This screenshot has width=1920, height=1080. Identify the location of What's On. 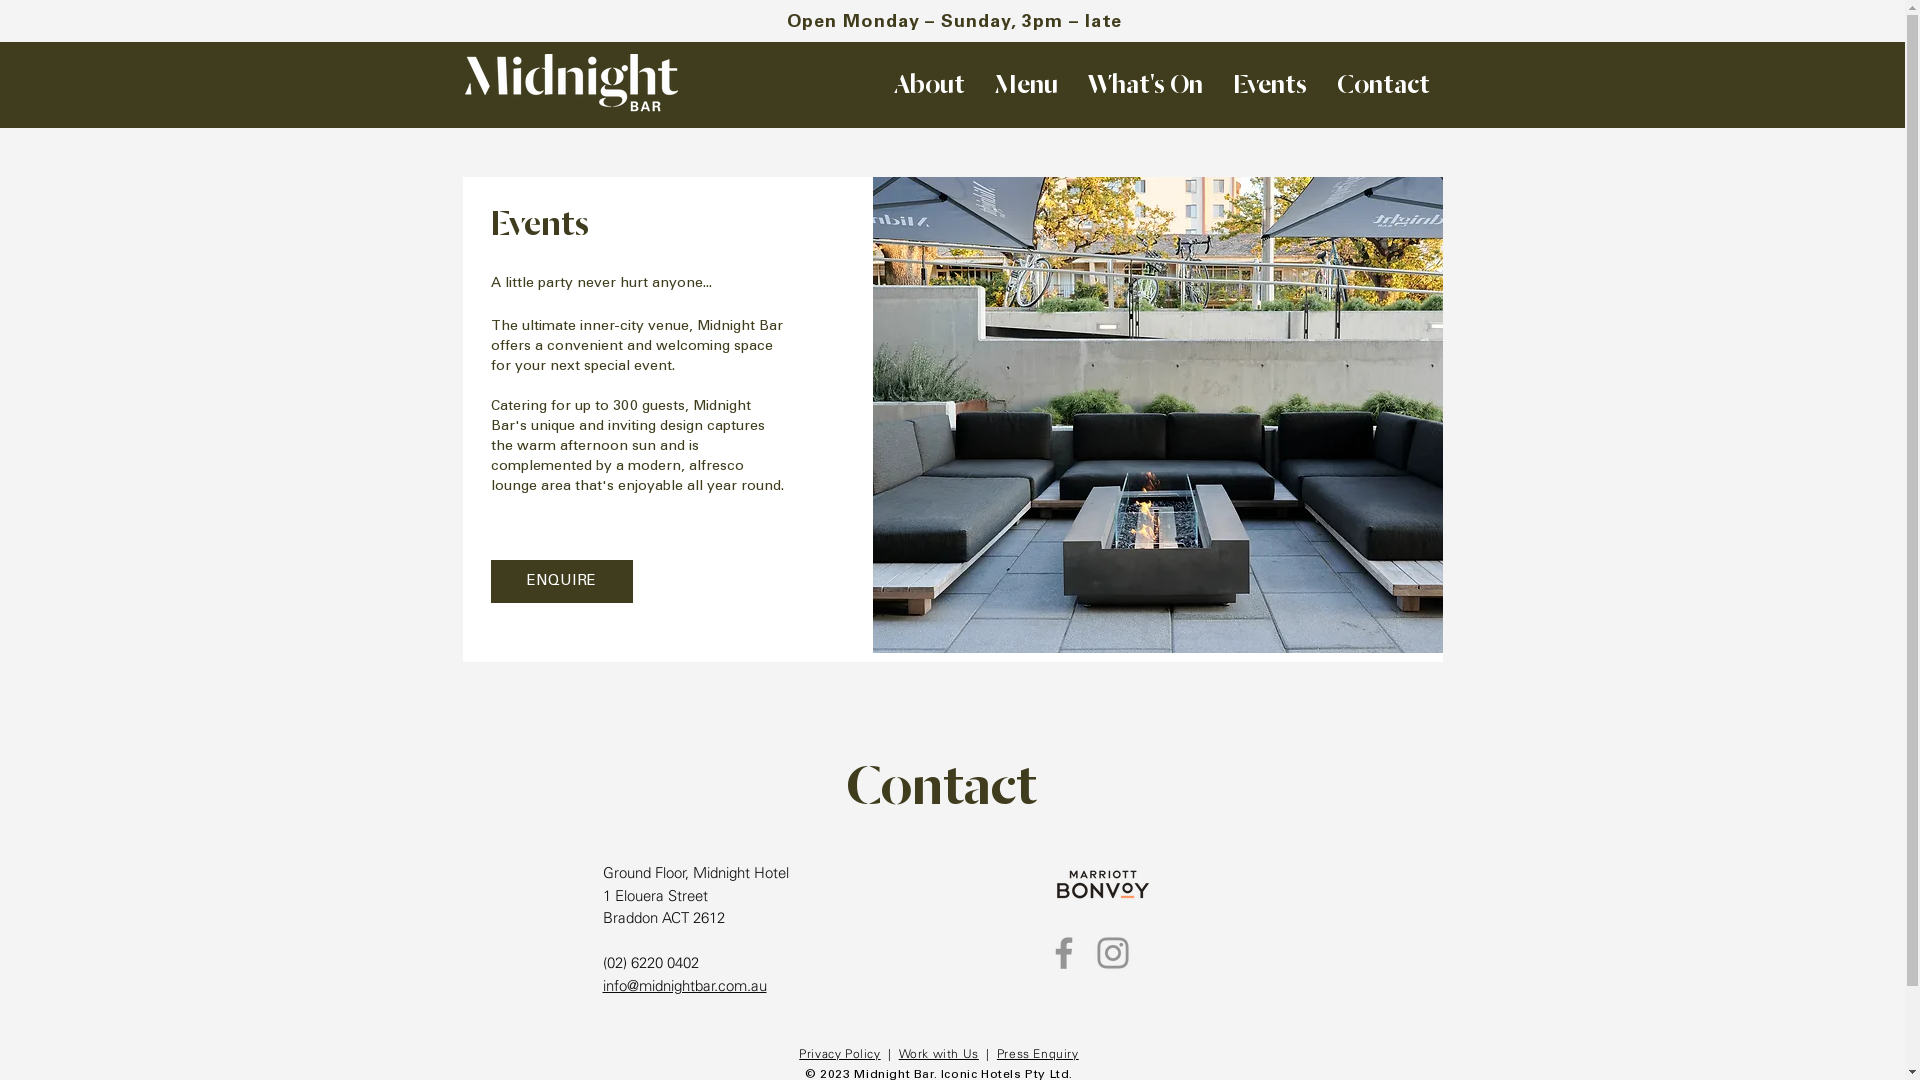
(1144, 84).